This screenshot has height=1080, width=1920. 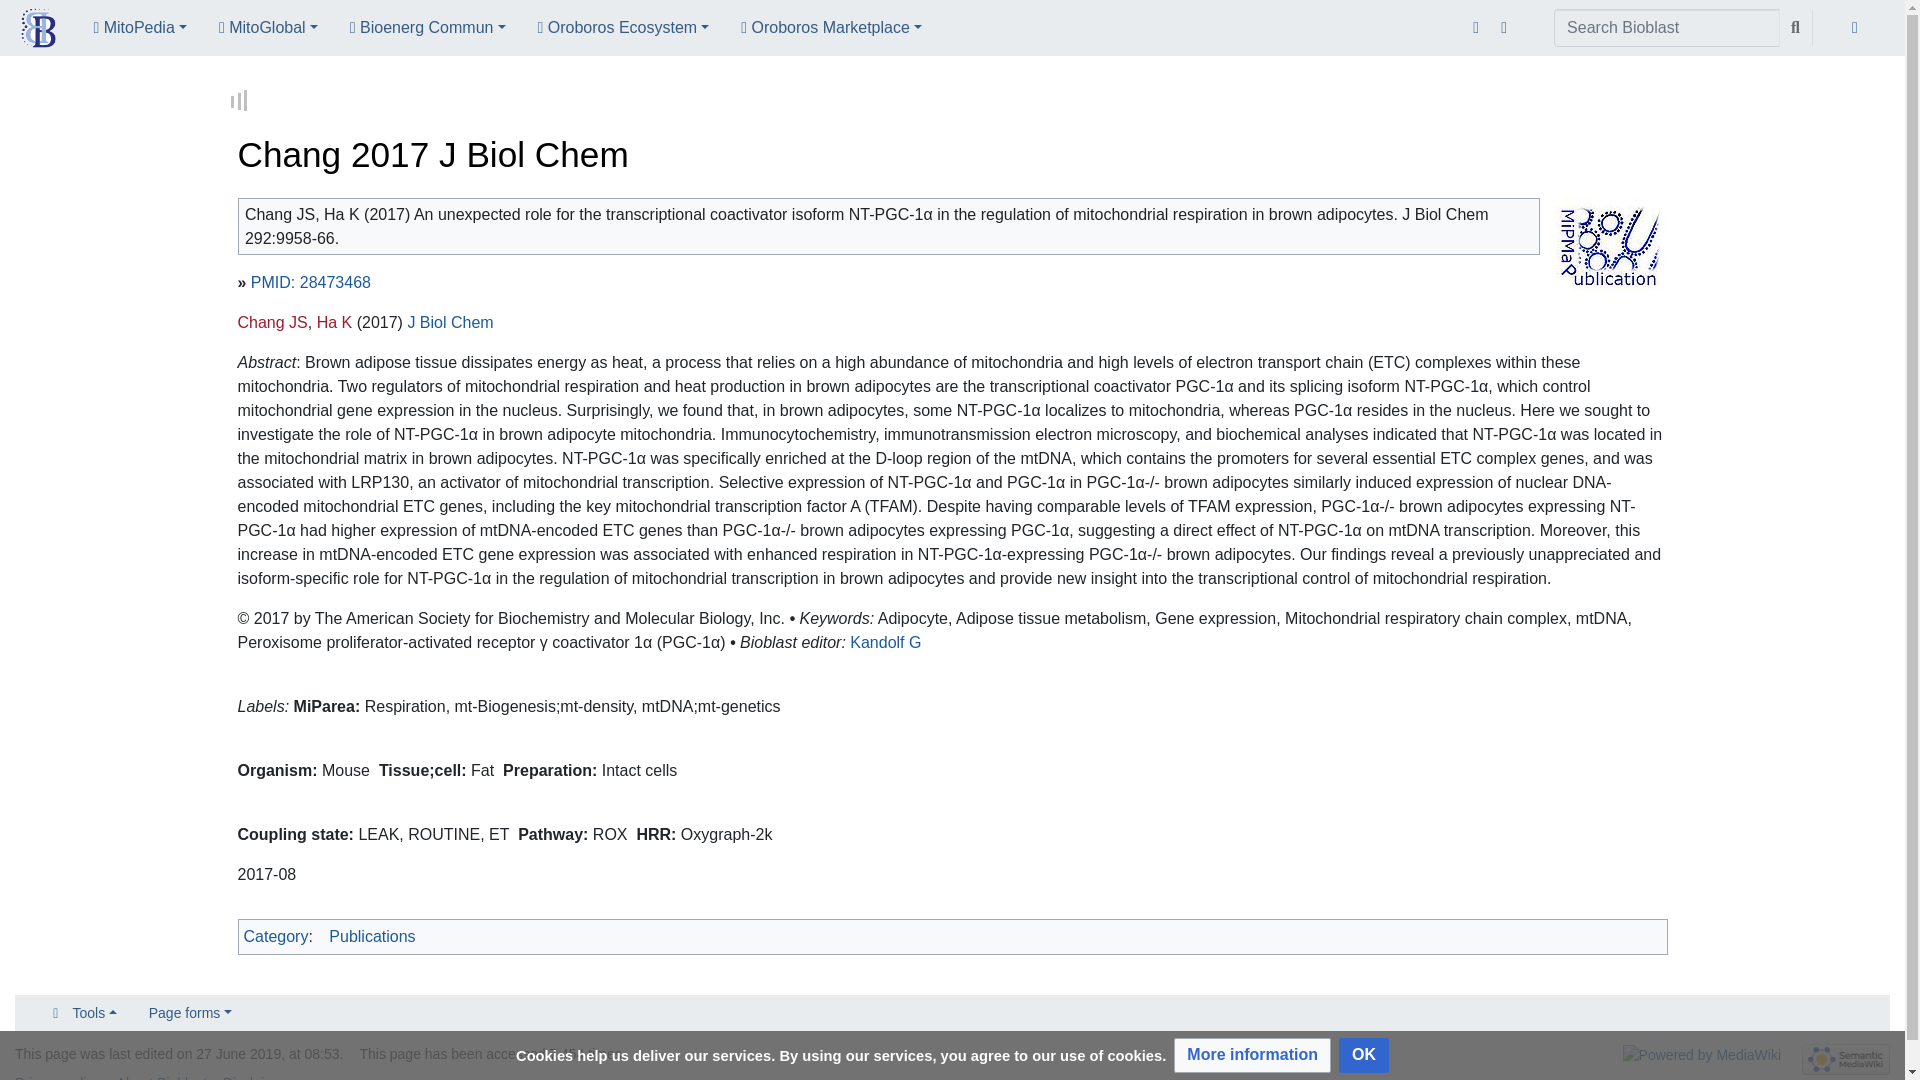 What do you see at coordinates (38, 30) in the screenshot?
I see `Visit the main page` at bounding box center [38, 30].